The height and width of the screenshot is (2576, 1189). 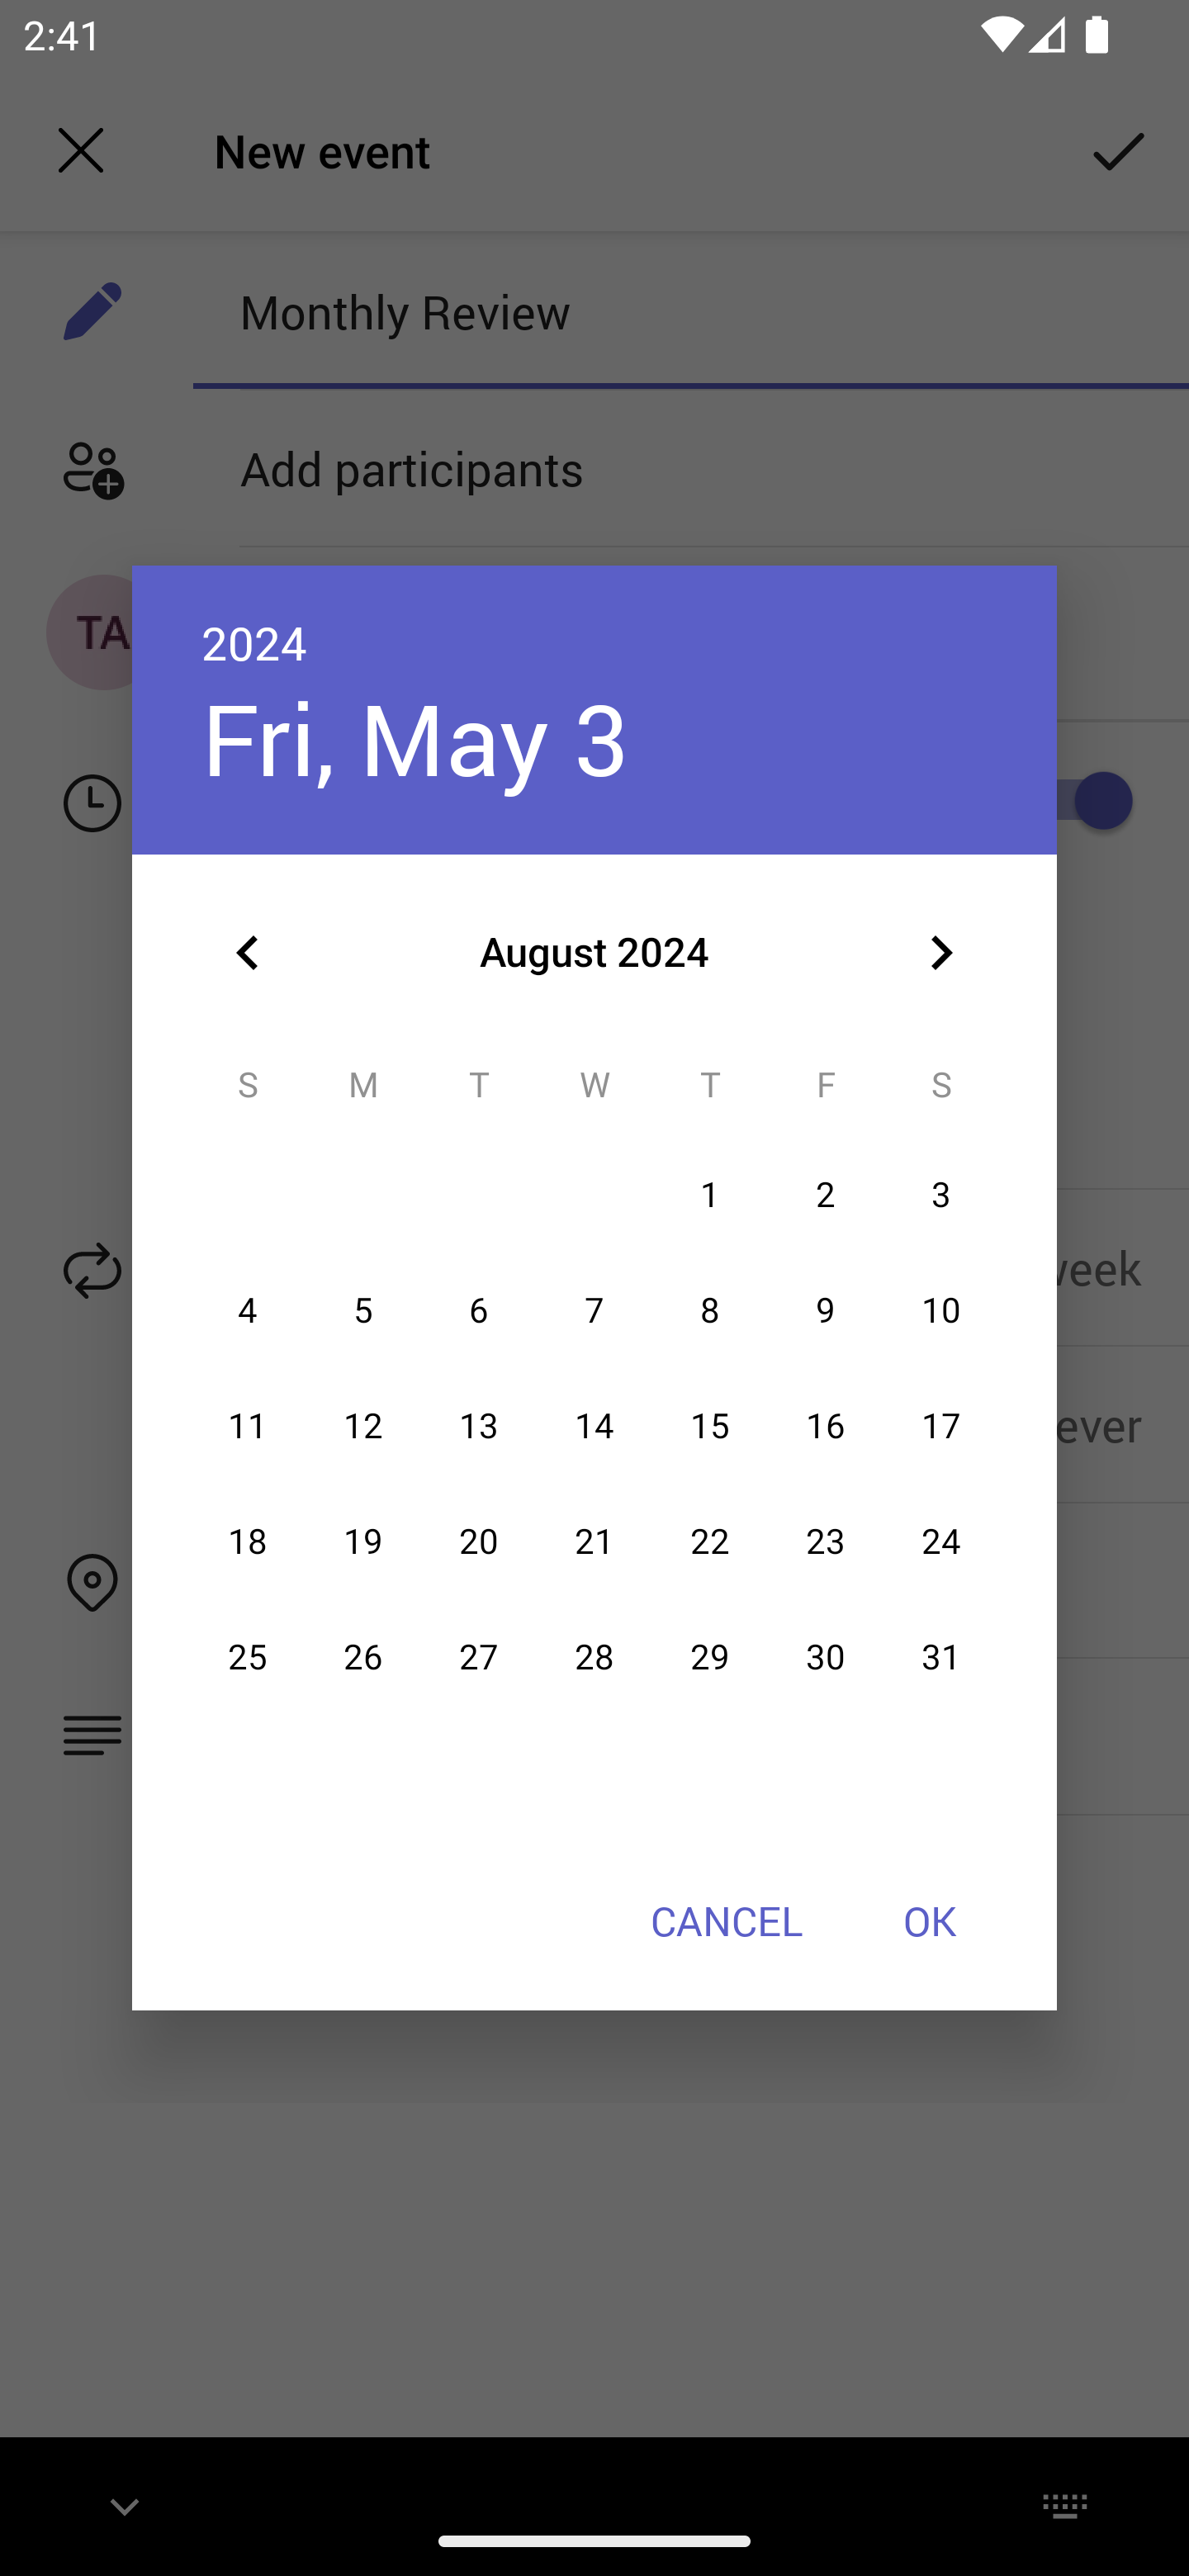 I want to click on 18 18 August 2024, so click(x=248, y=1541).